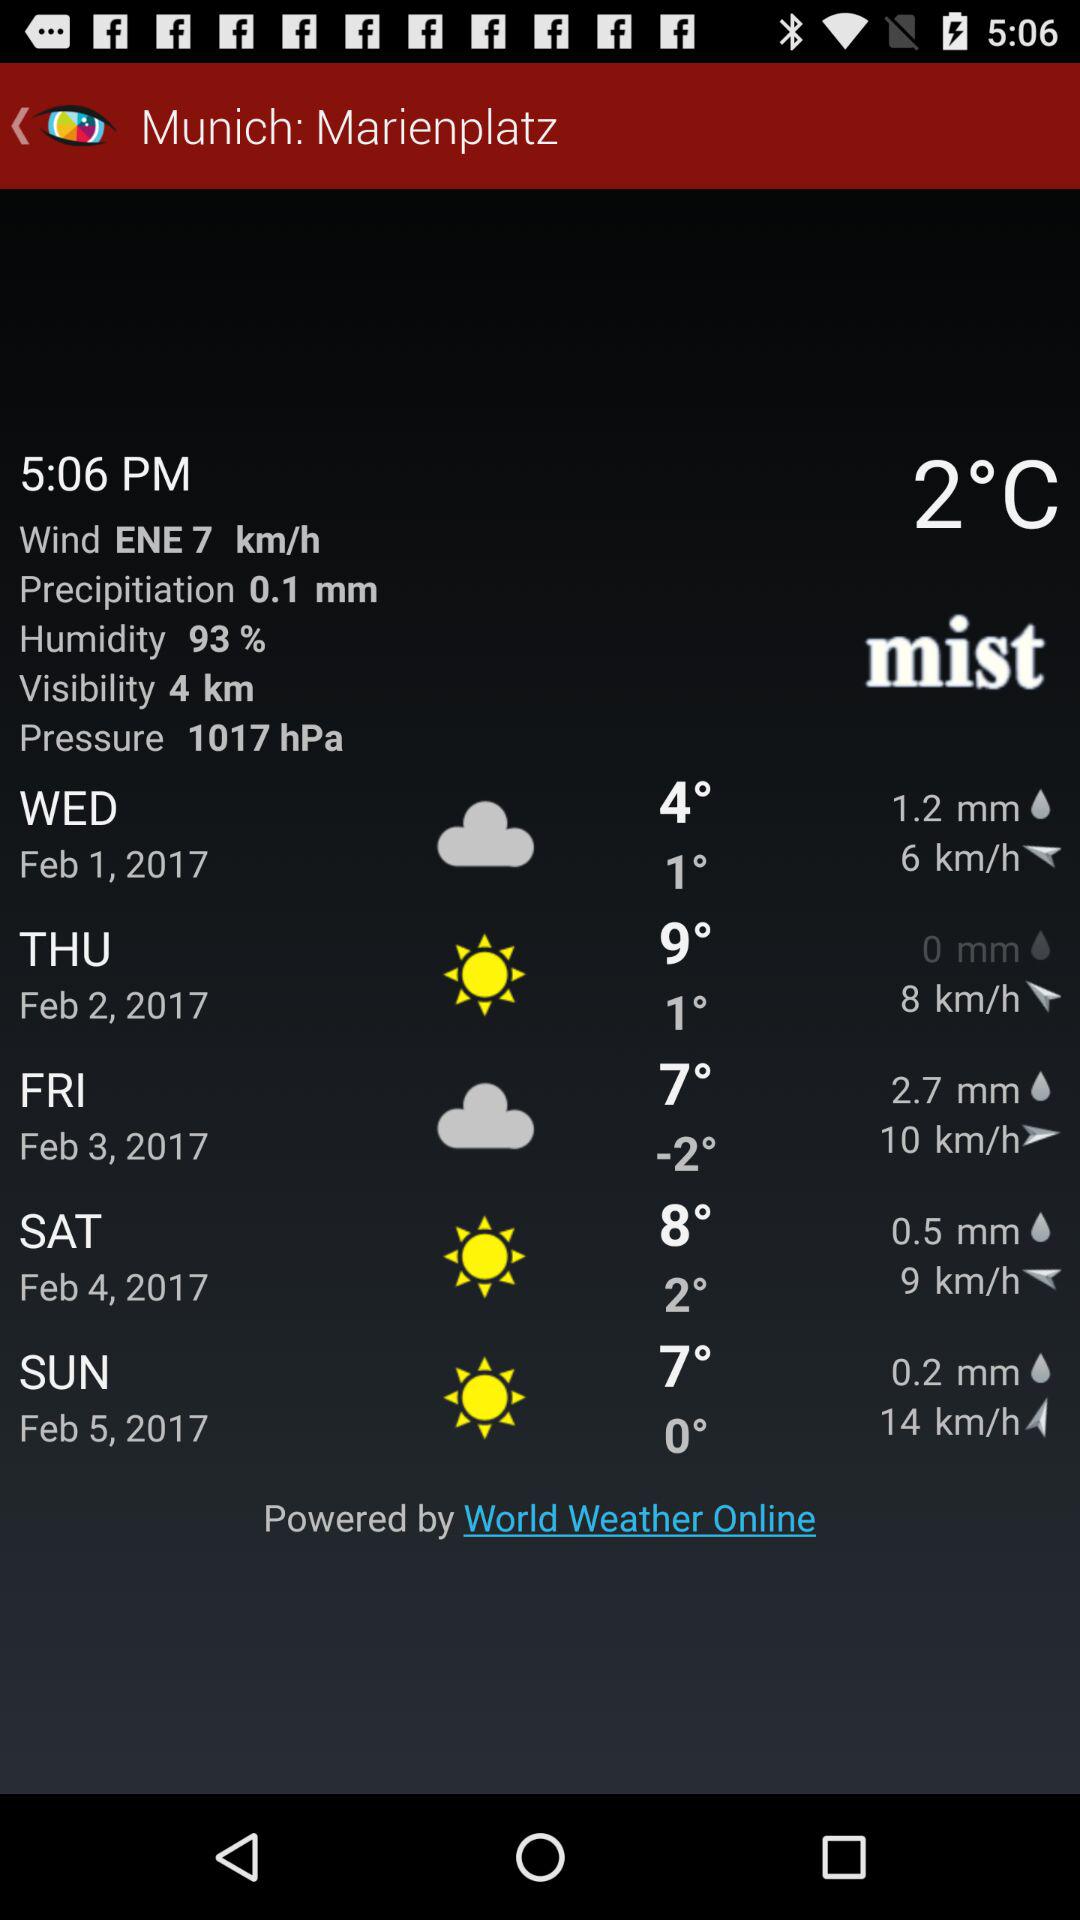  I want to click on select the icon which is next to the feb 3 2017, so click(485, 1113).